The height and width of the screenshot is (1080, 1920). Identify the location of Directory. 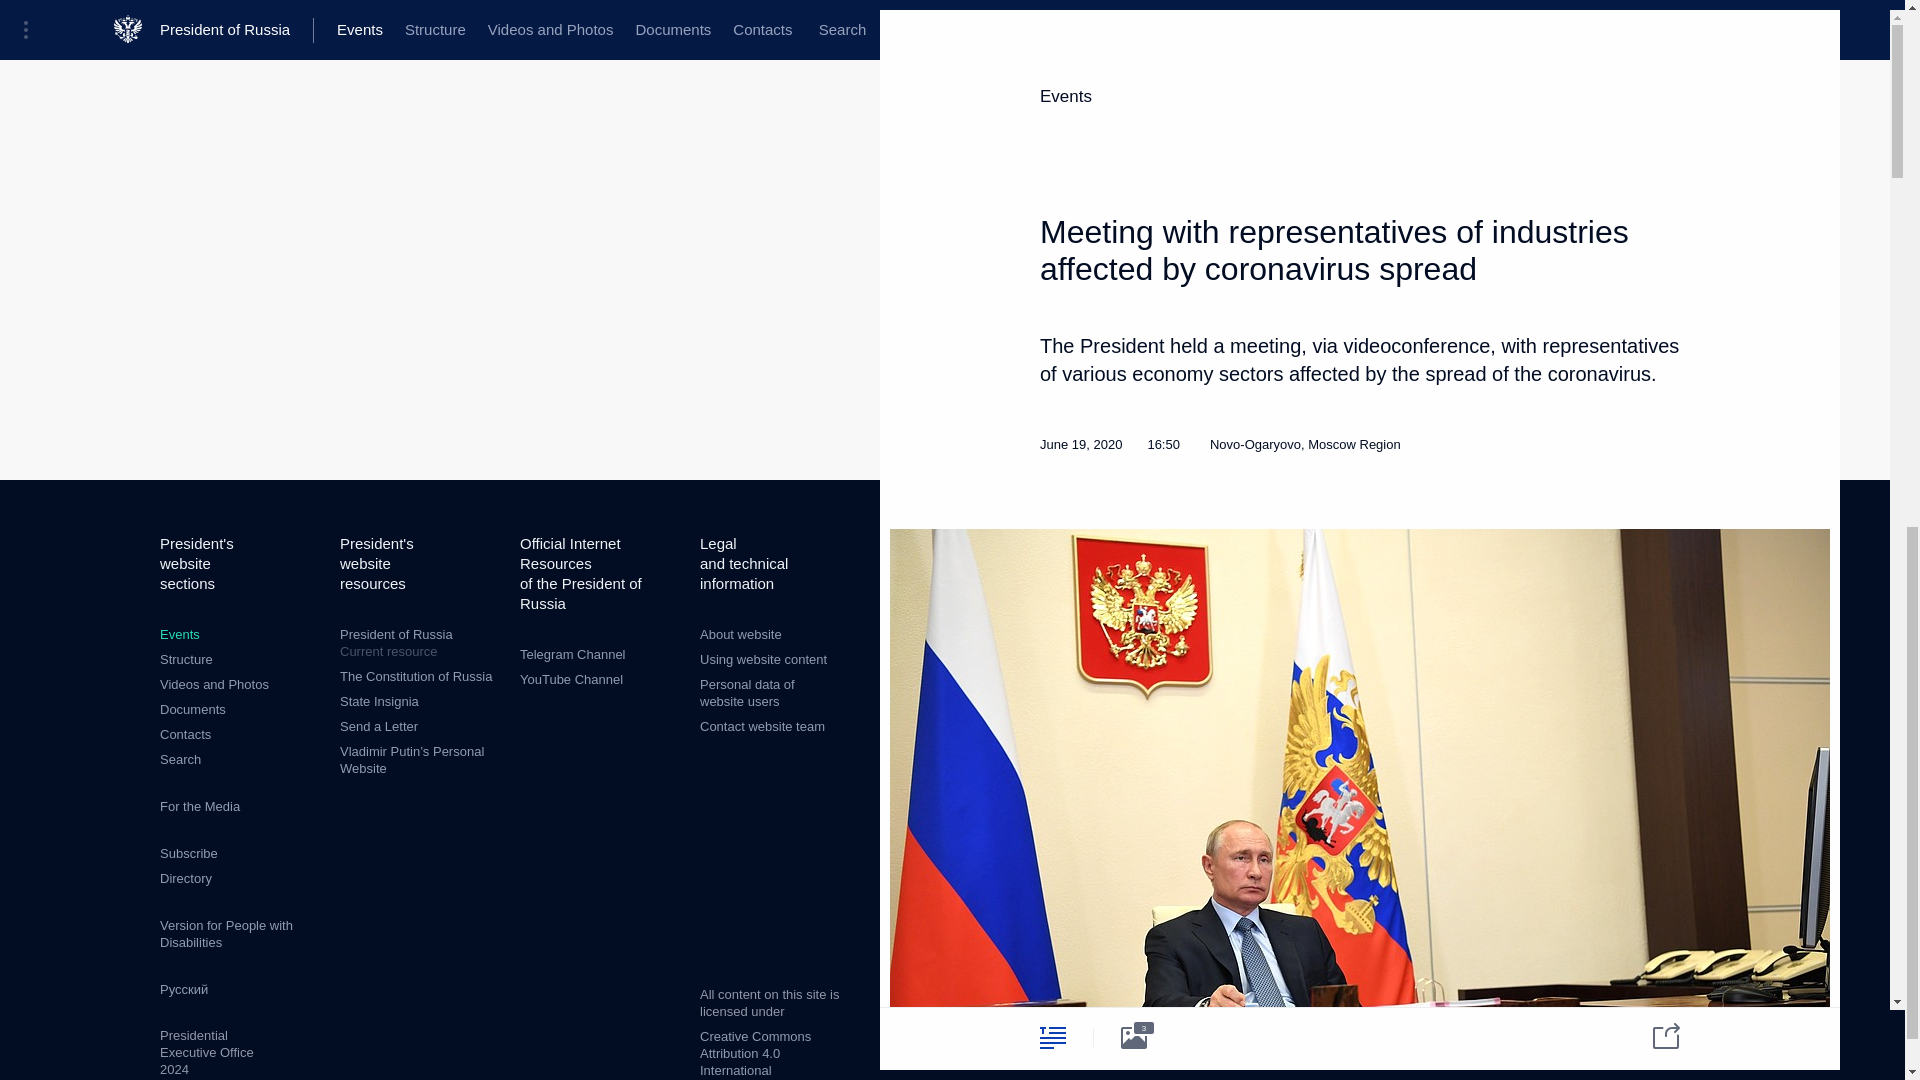
(185, 878).